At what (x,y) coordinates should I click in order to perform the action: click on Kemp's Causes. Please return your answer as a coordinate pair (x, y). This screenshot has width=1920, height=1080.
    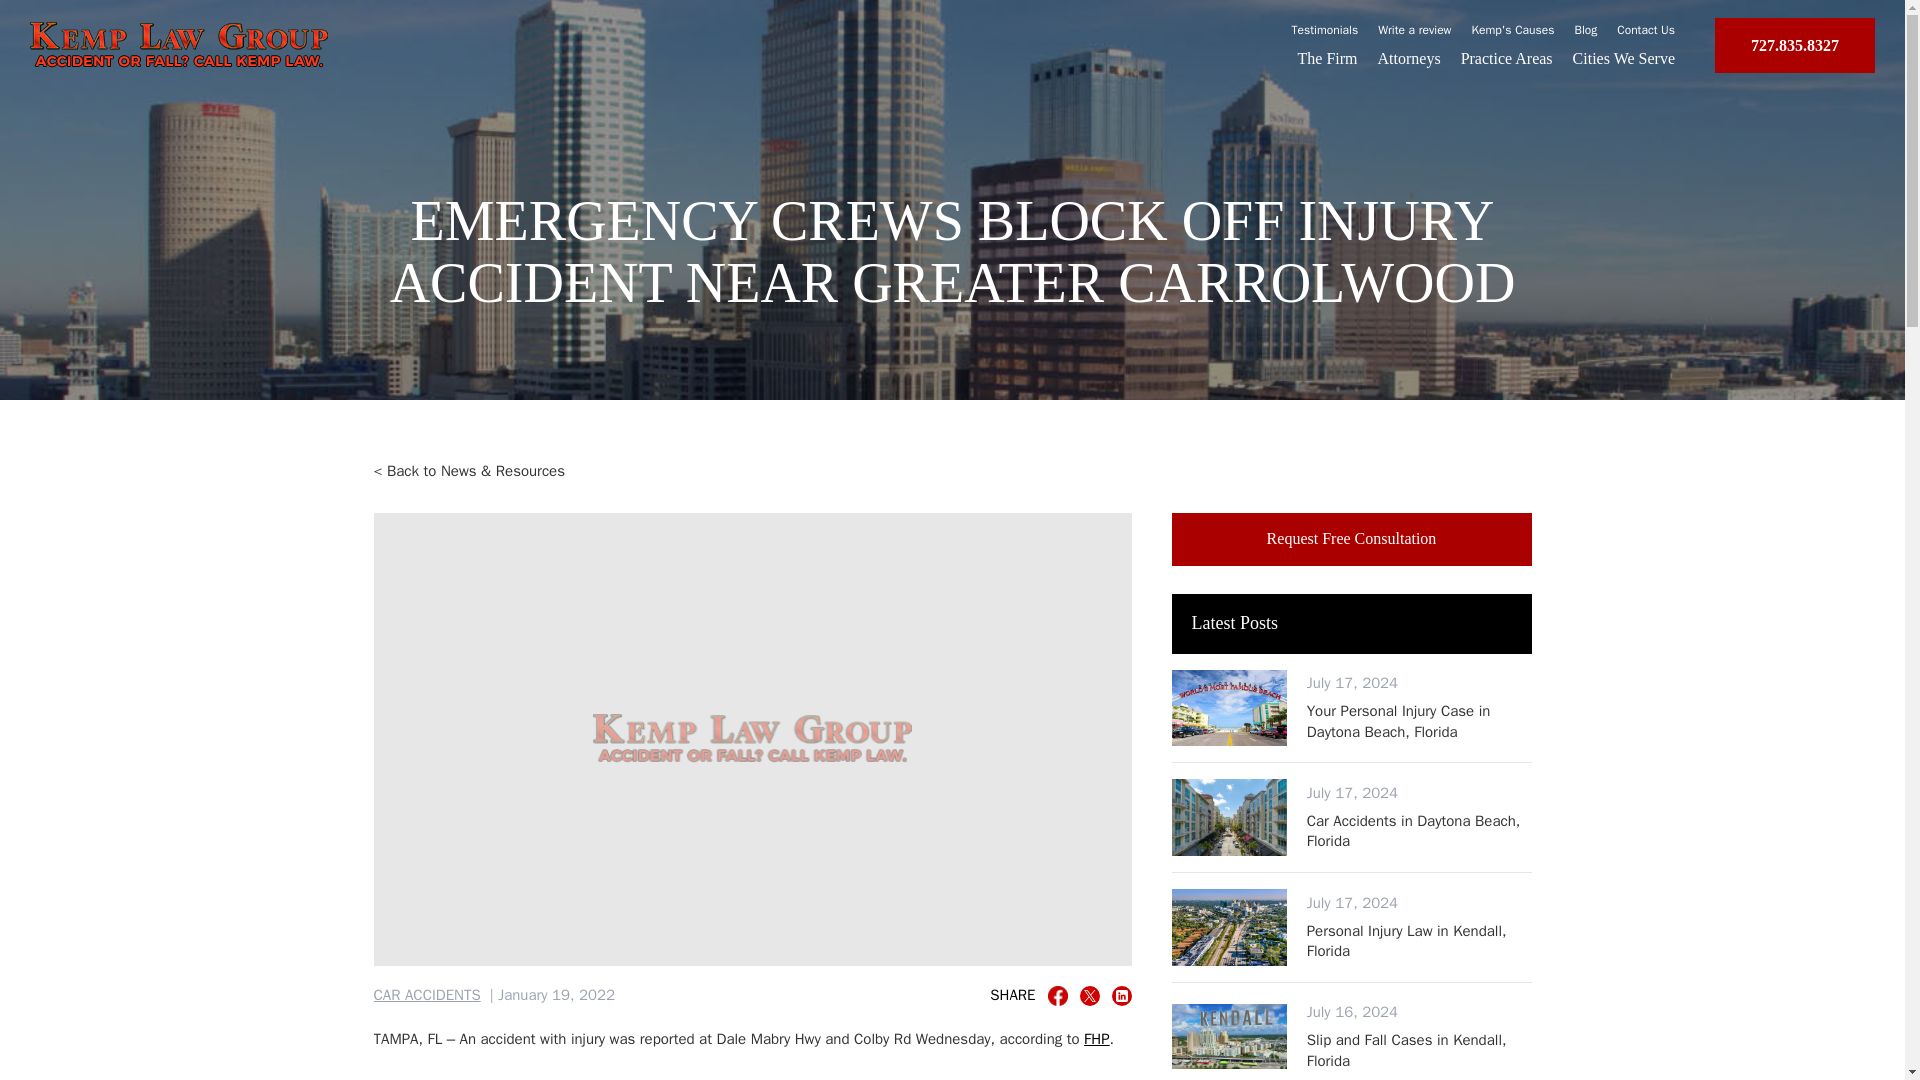
    Looking at the image, I should click on (1058, 996).